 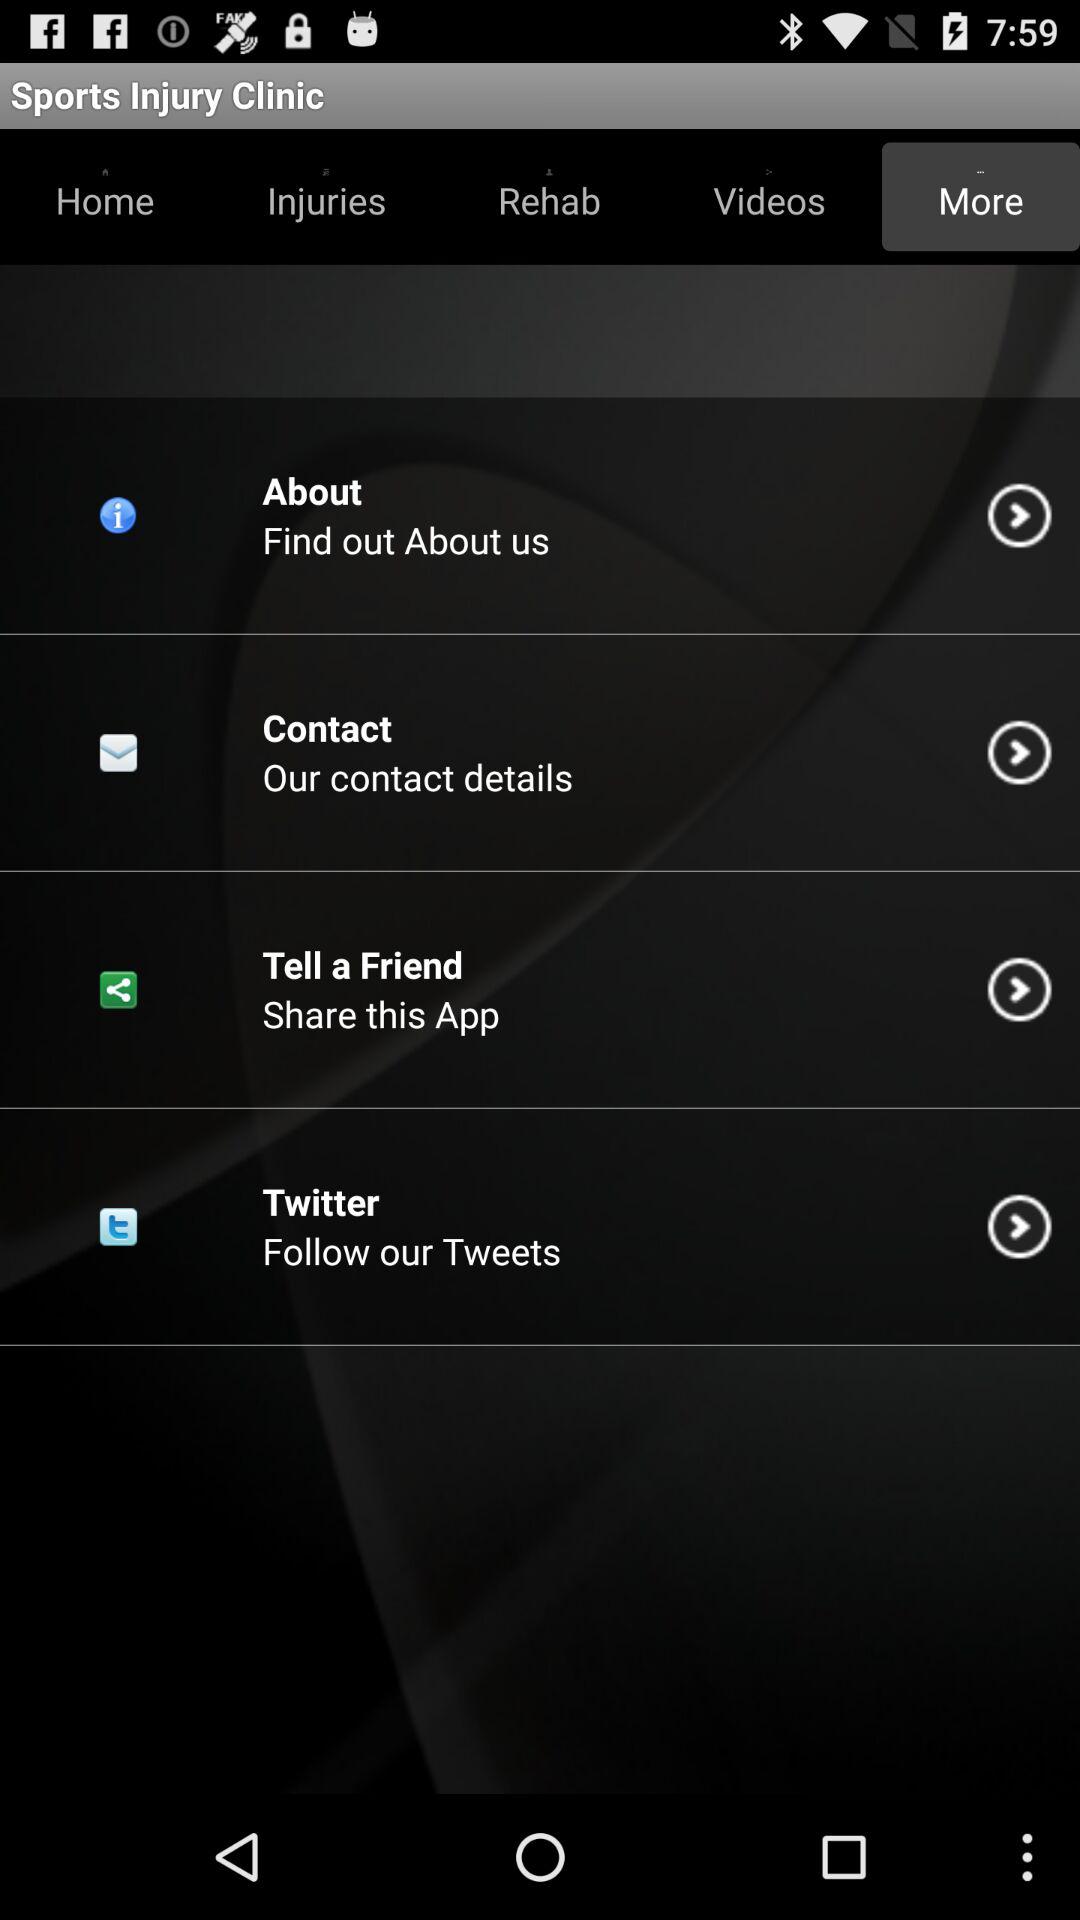 What do you see at coordinates (1019, 989) in the screenshot?
I see `open icon to the right of share this app item` at bounding box center [1019, 989].